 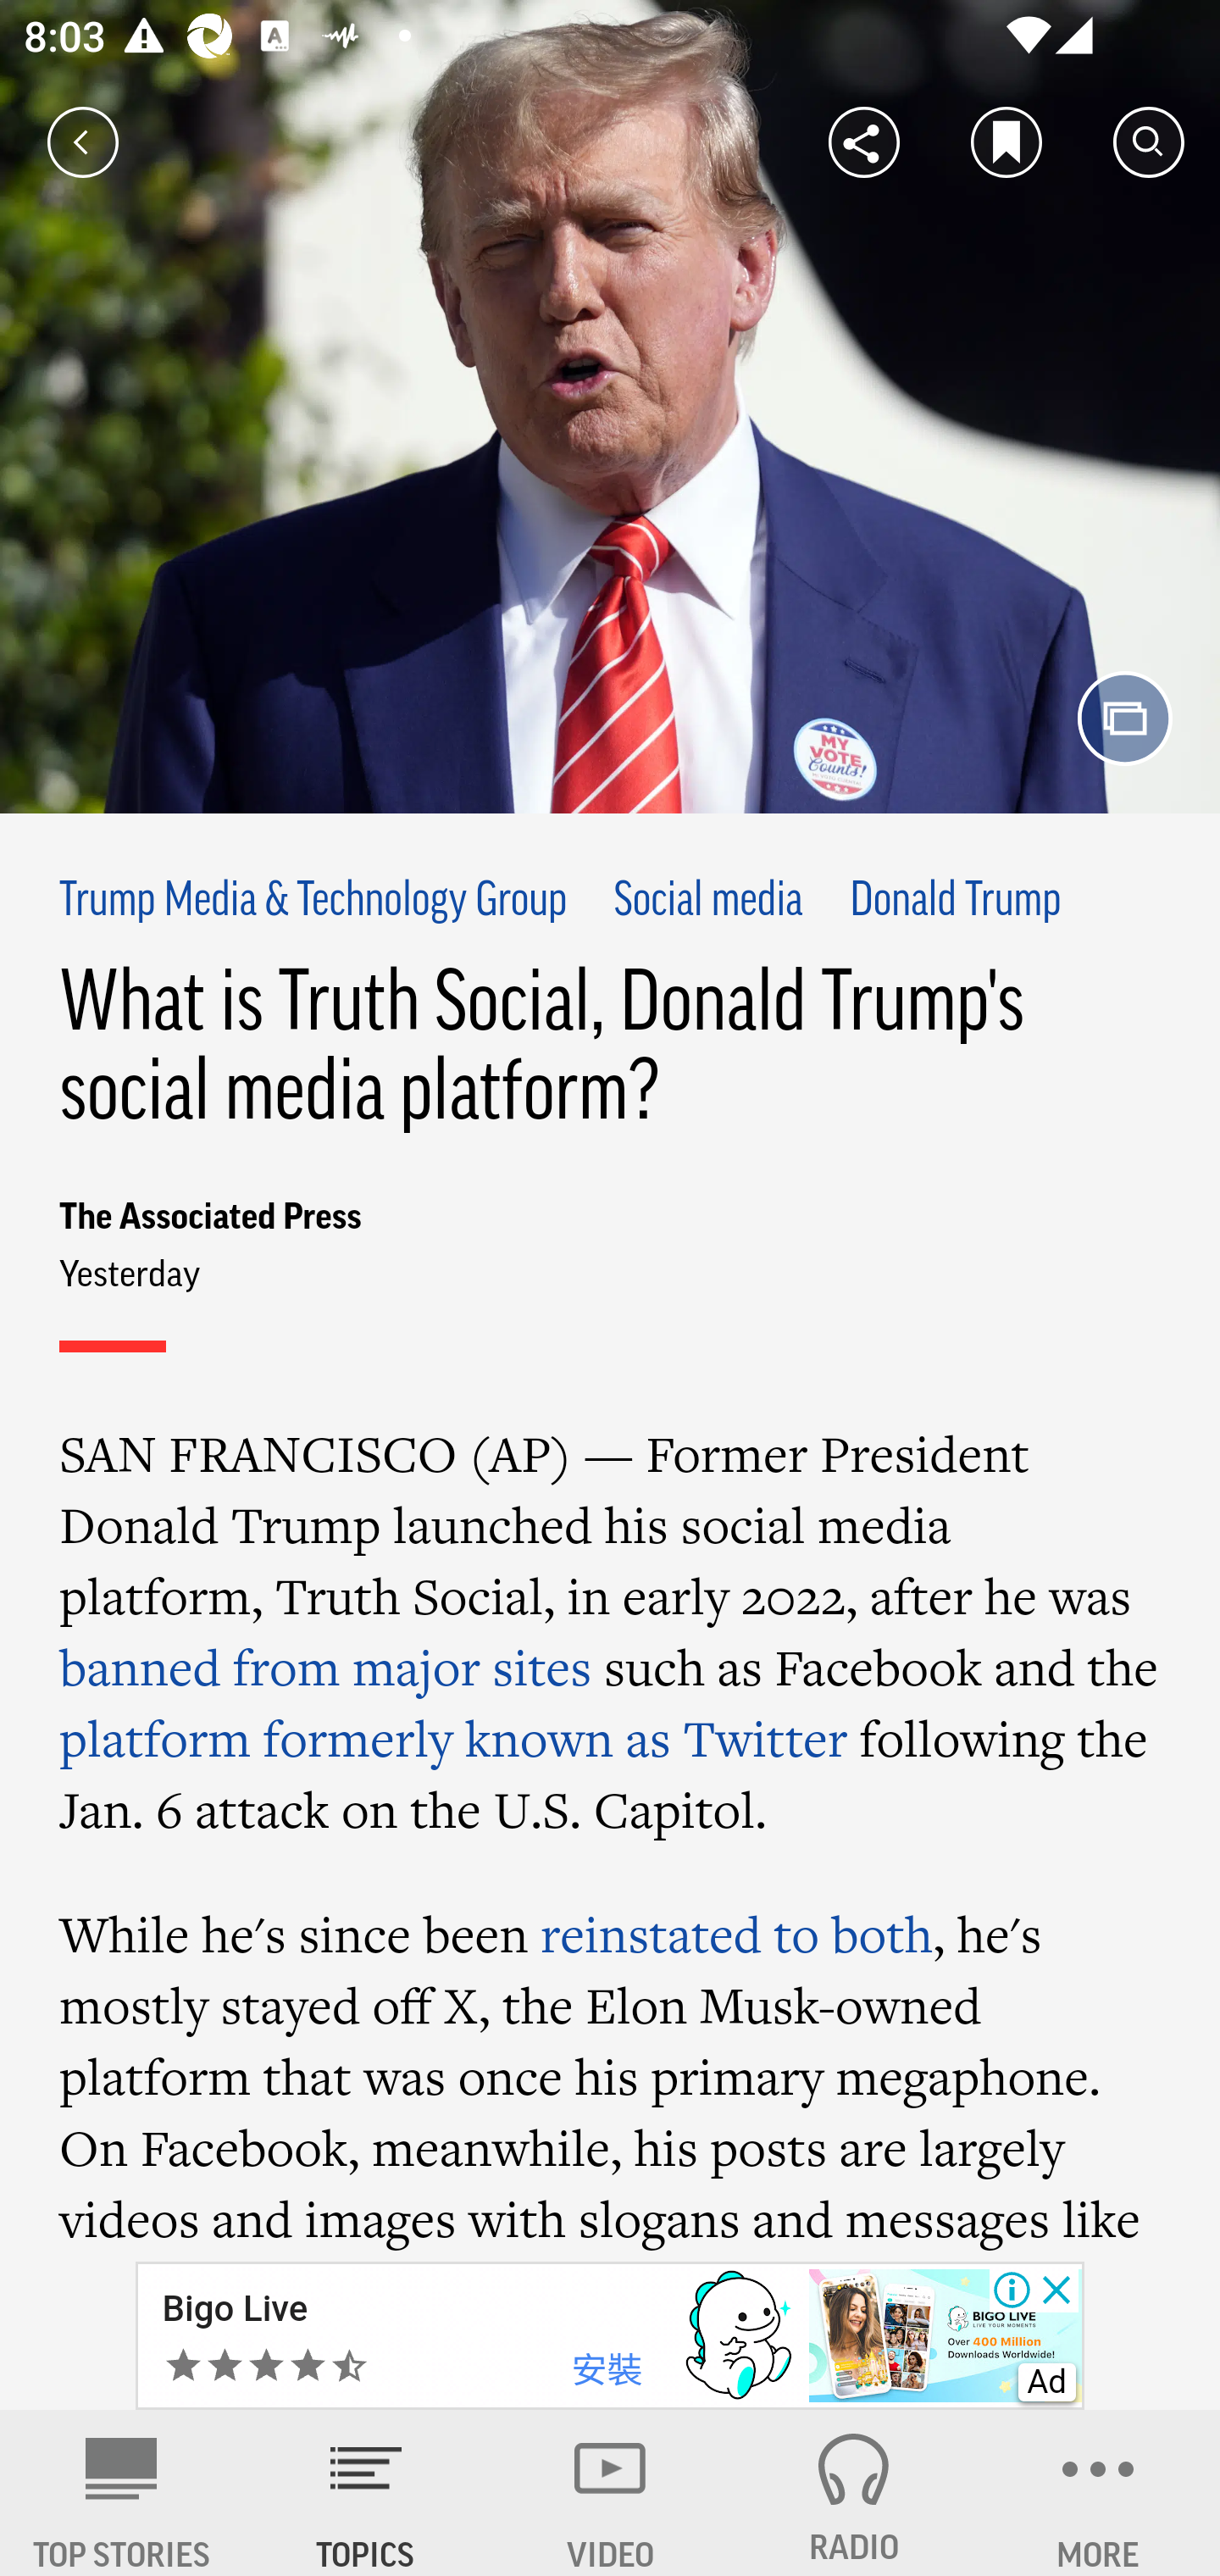 I want to click on Donald Trump, so click(x=956, y=902).